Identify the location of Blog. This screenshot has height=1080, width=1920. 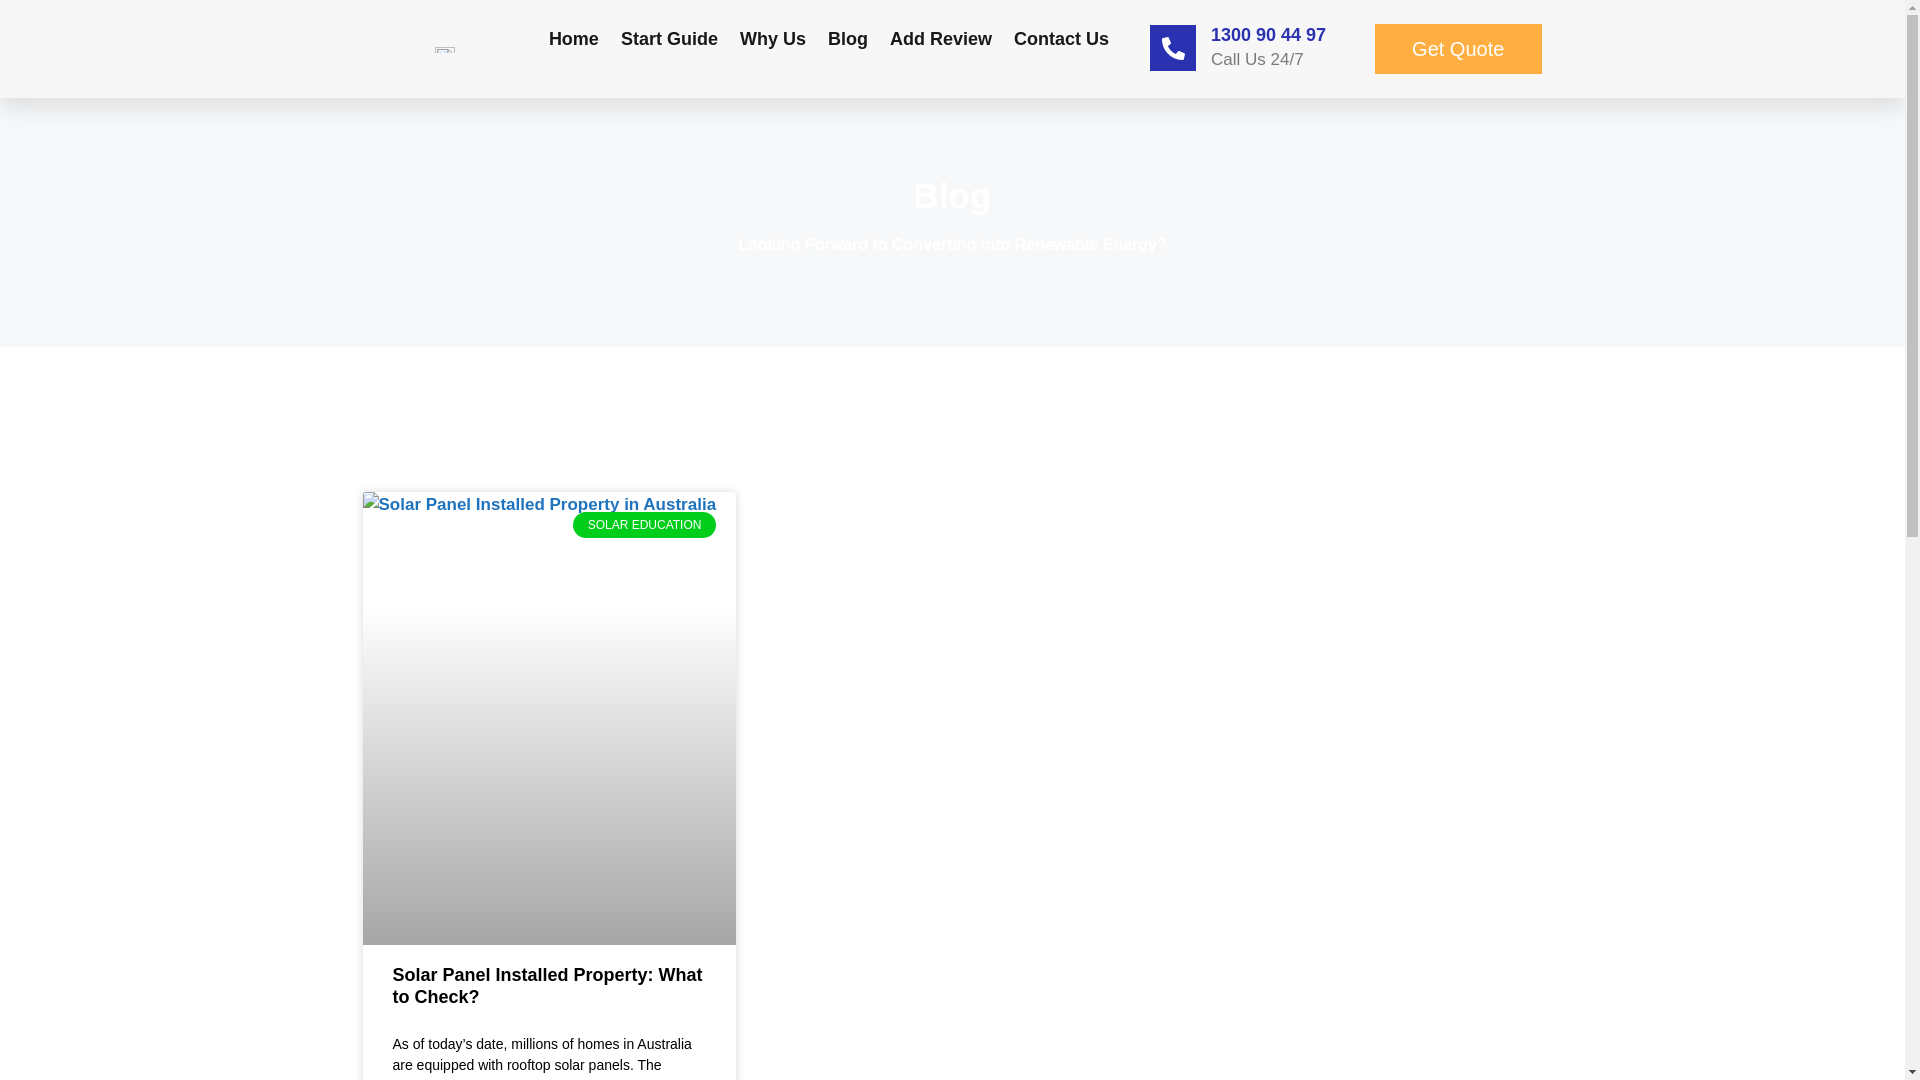
(848, 38).